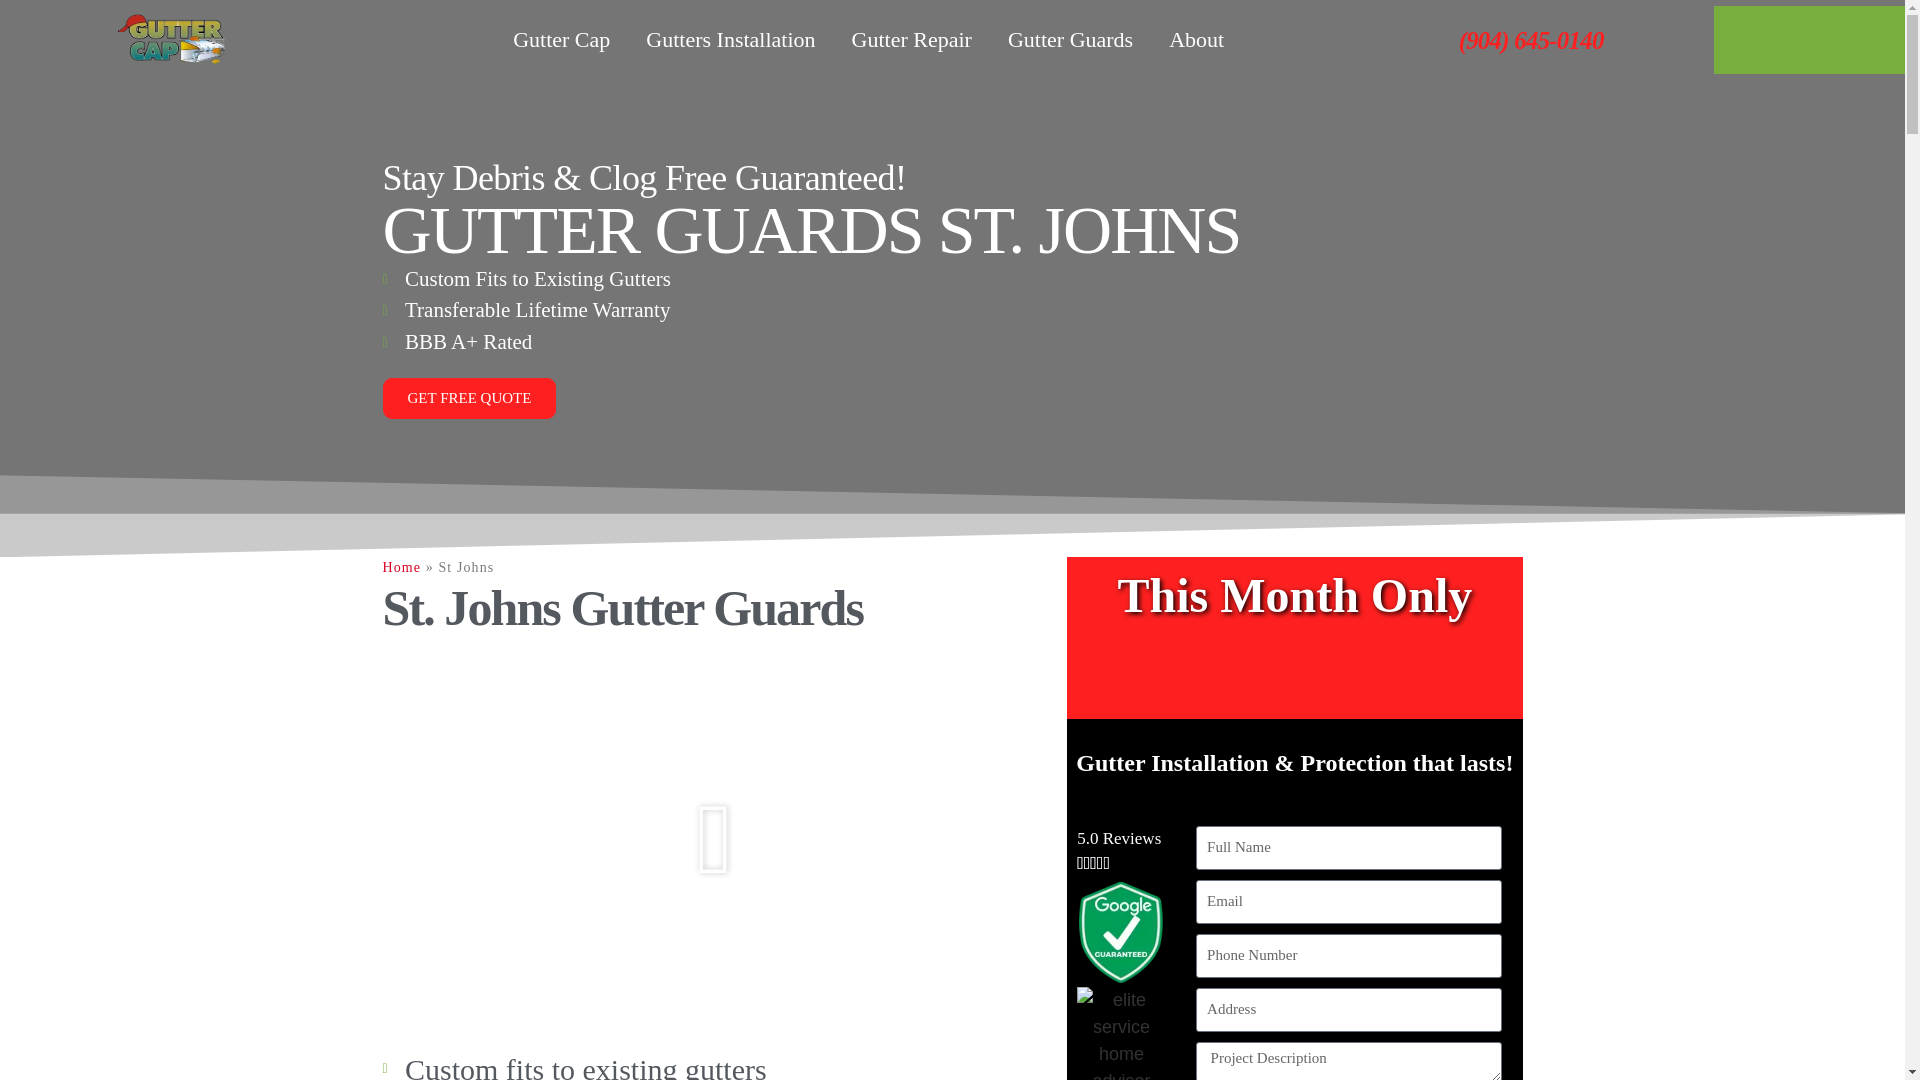 The image size is (1920, 1080). I want to click on Gutter Repair, so click(912, 40).